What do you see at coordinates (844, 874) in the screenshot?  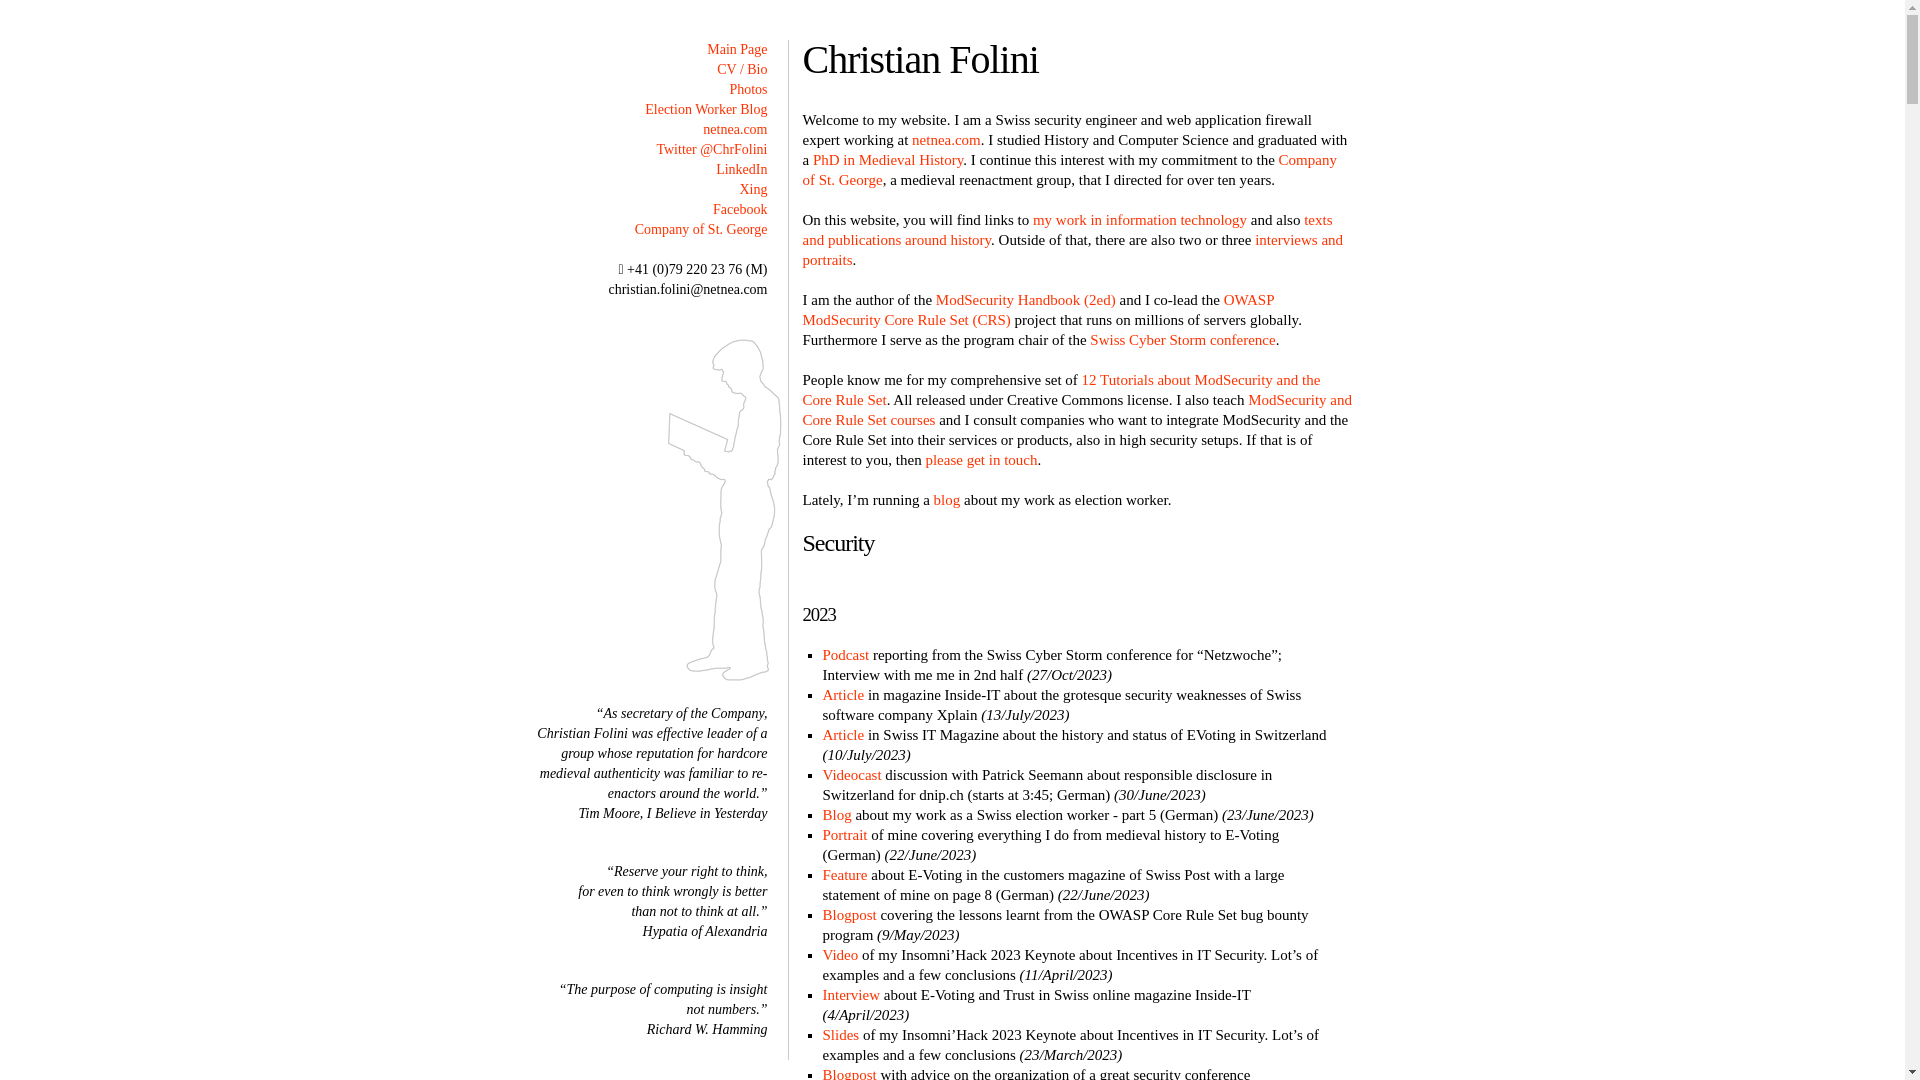 I see `Feature` at bounding box center [844, 874].